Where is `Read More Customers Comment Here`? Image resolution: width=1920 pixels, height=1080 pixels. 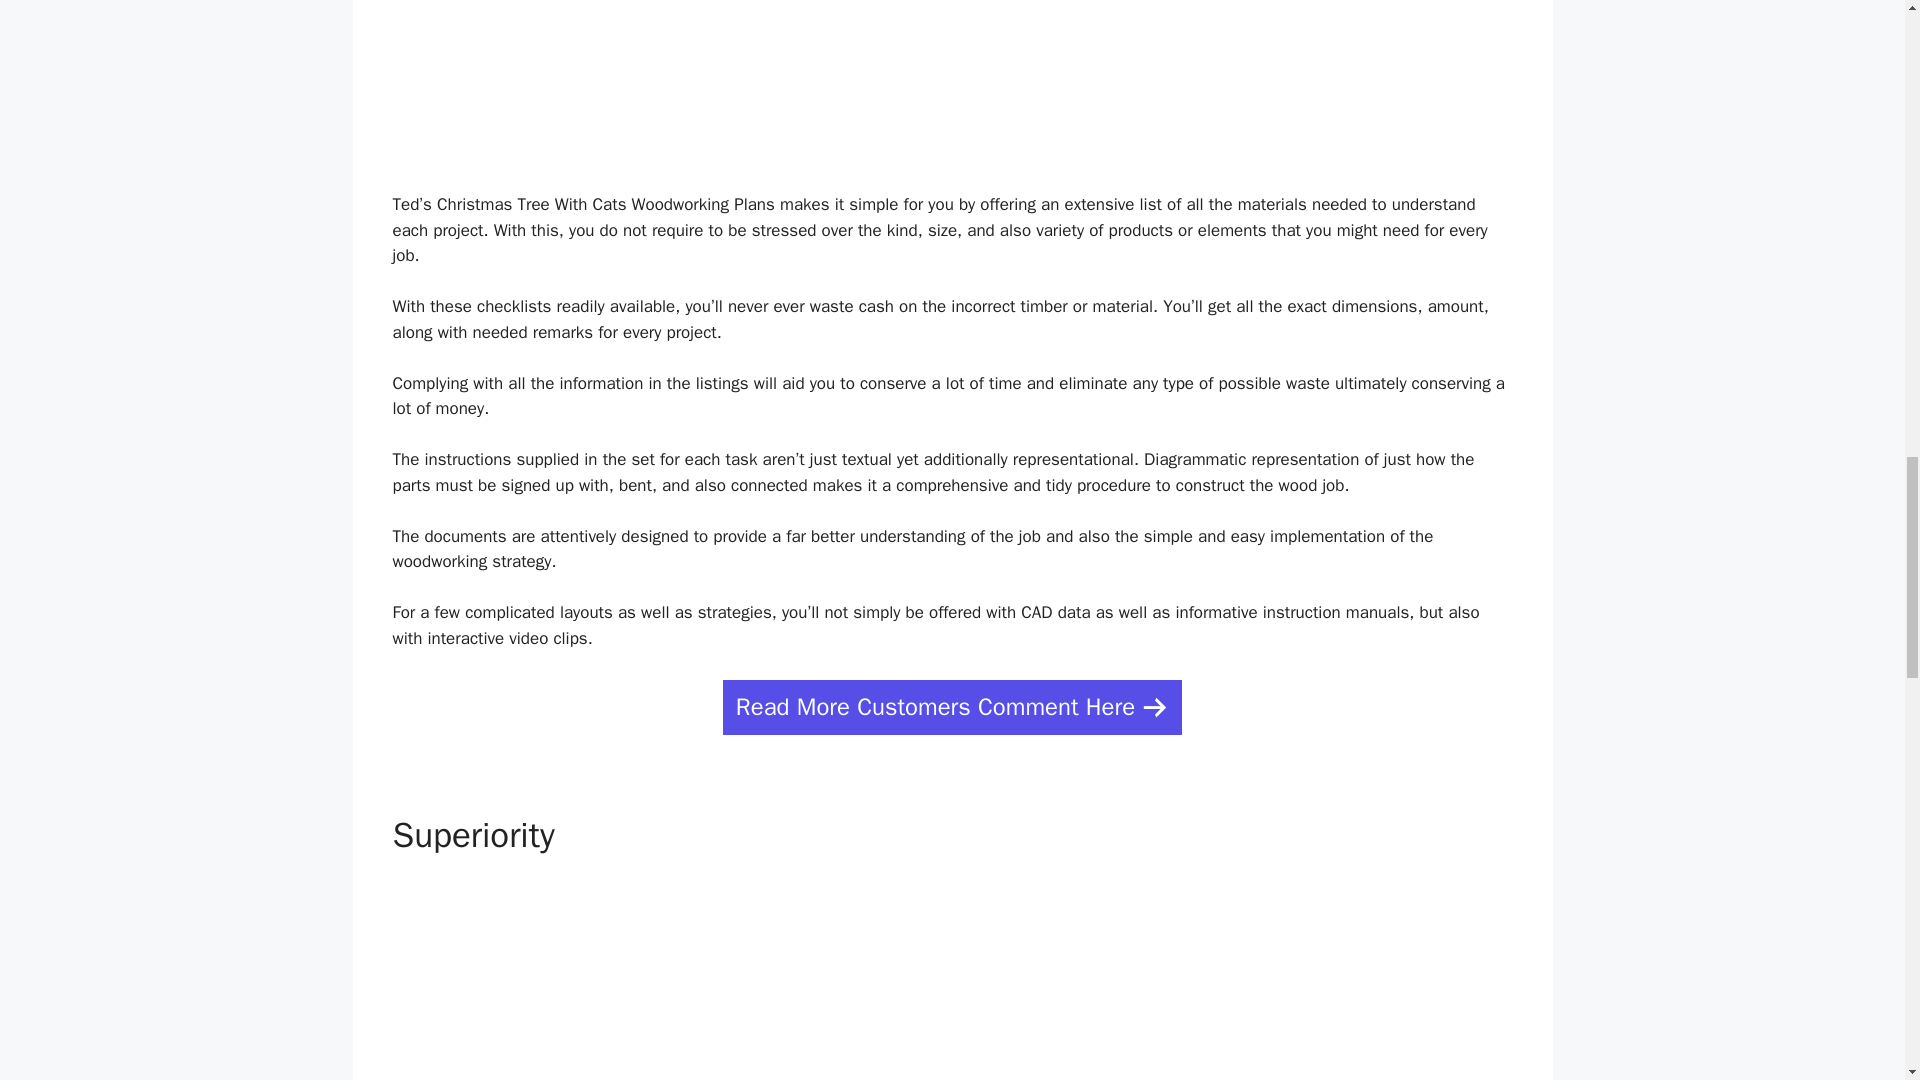 Read More Customers Comment Here is located at coordinates (952, 708).